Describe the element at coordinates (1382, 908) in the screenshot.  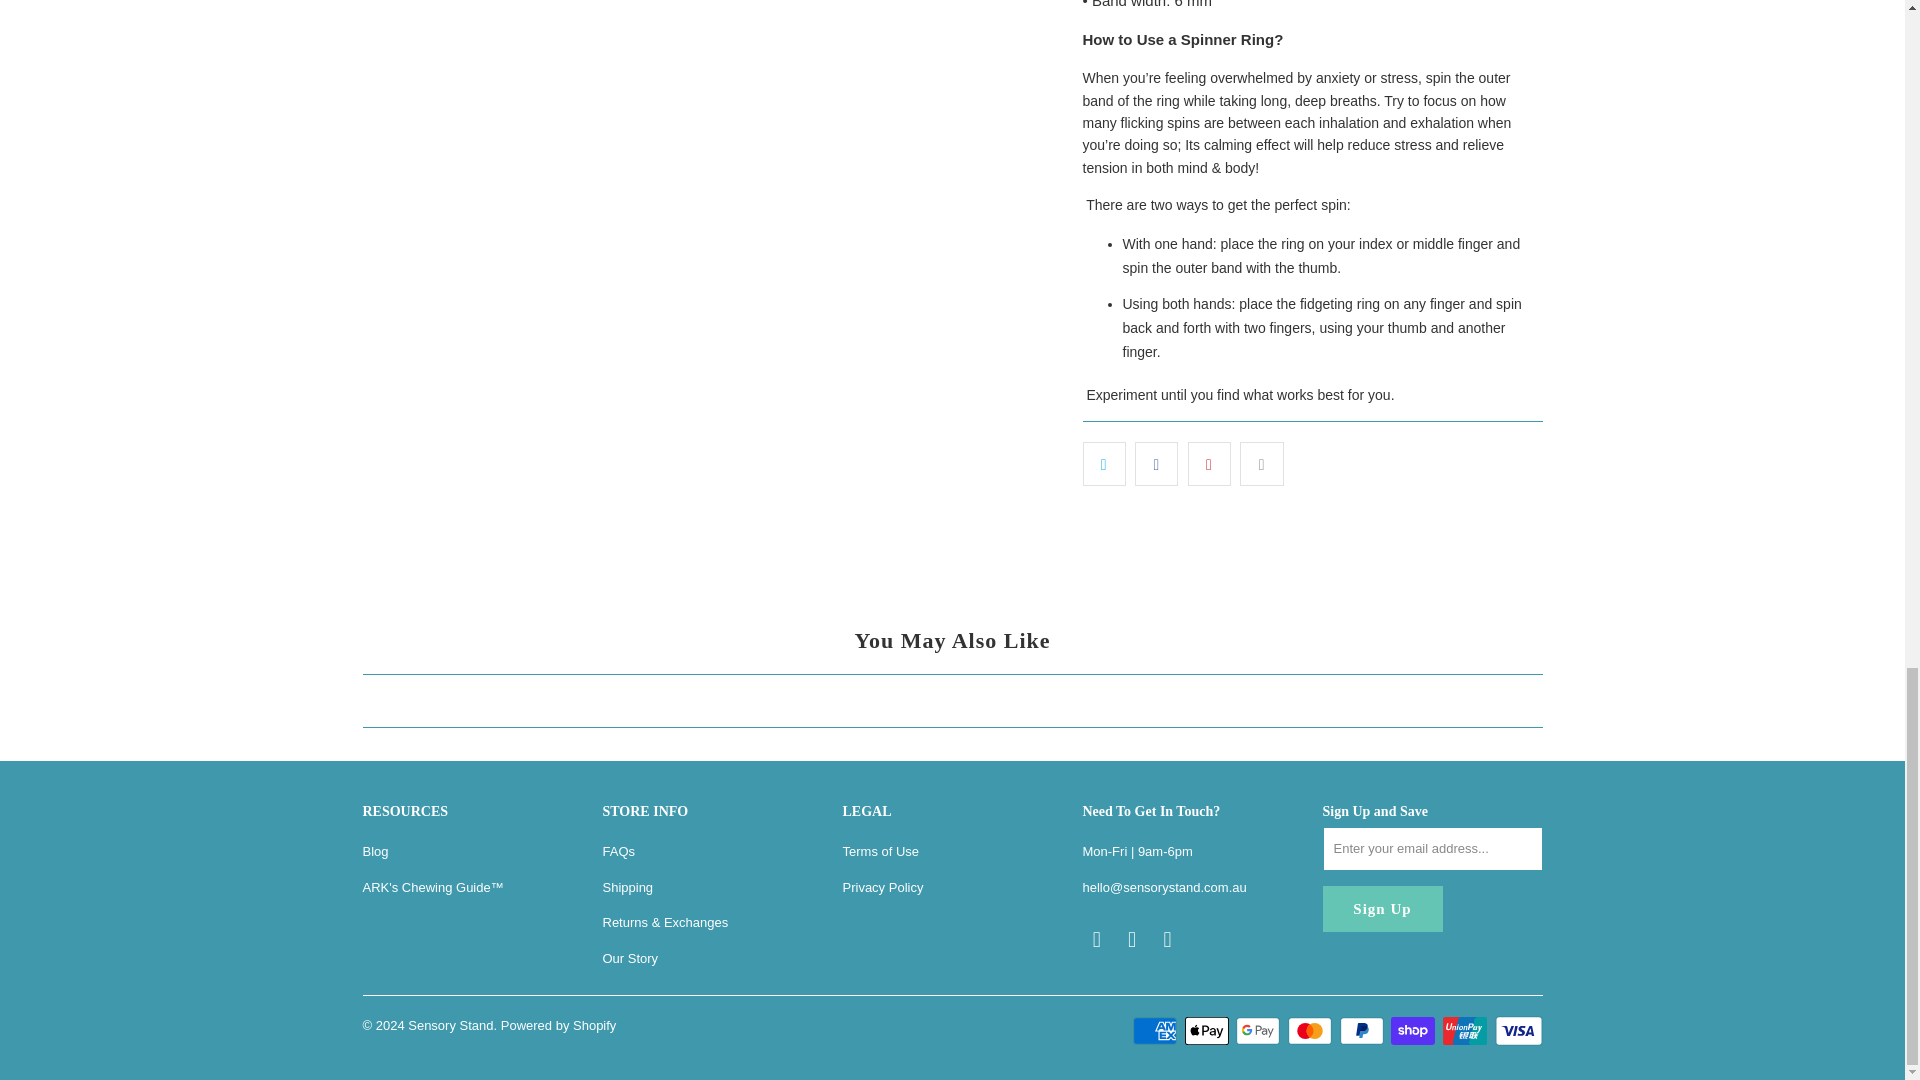
I see `Sign Up` at that location.